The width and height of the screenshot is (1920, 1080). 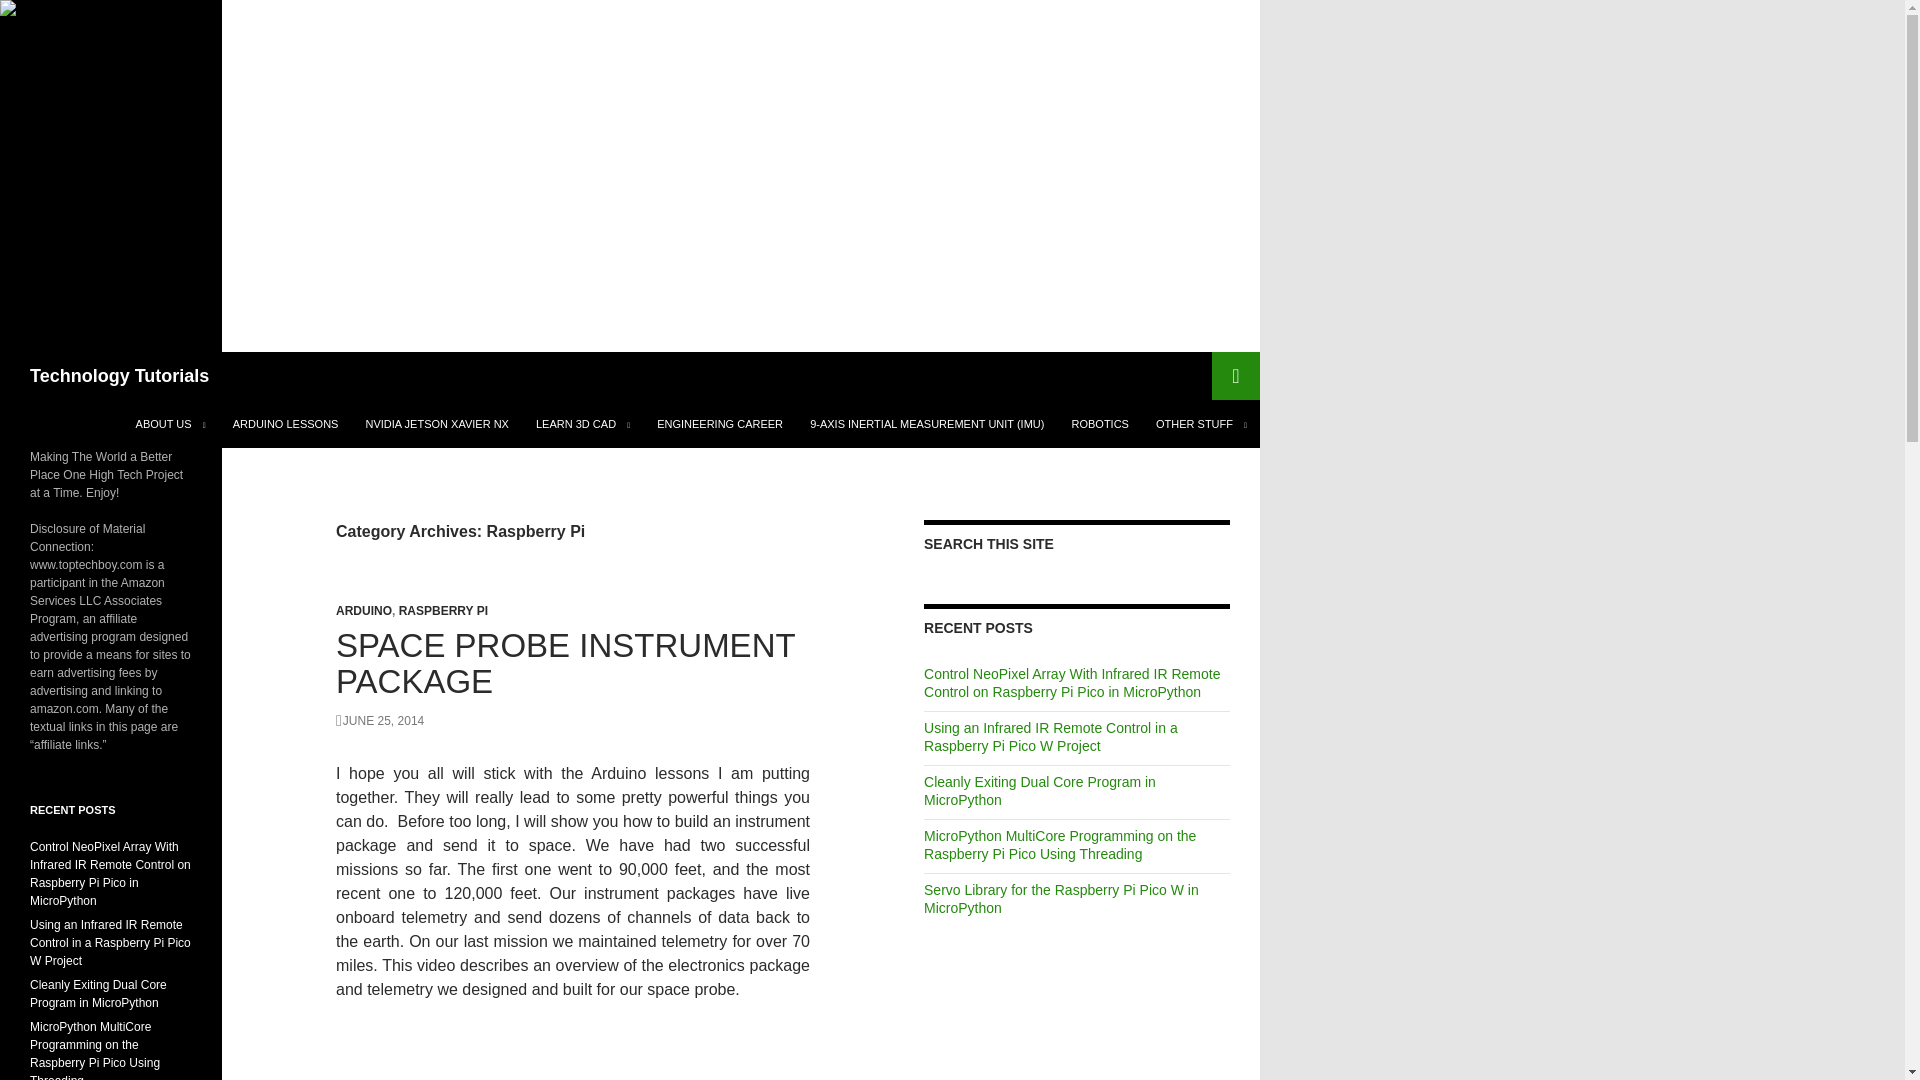 What do you see at coordinates (1100, 424) in the screenshot?
I see `ROBOTICS` at bounding box center [1100, 424].